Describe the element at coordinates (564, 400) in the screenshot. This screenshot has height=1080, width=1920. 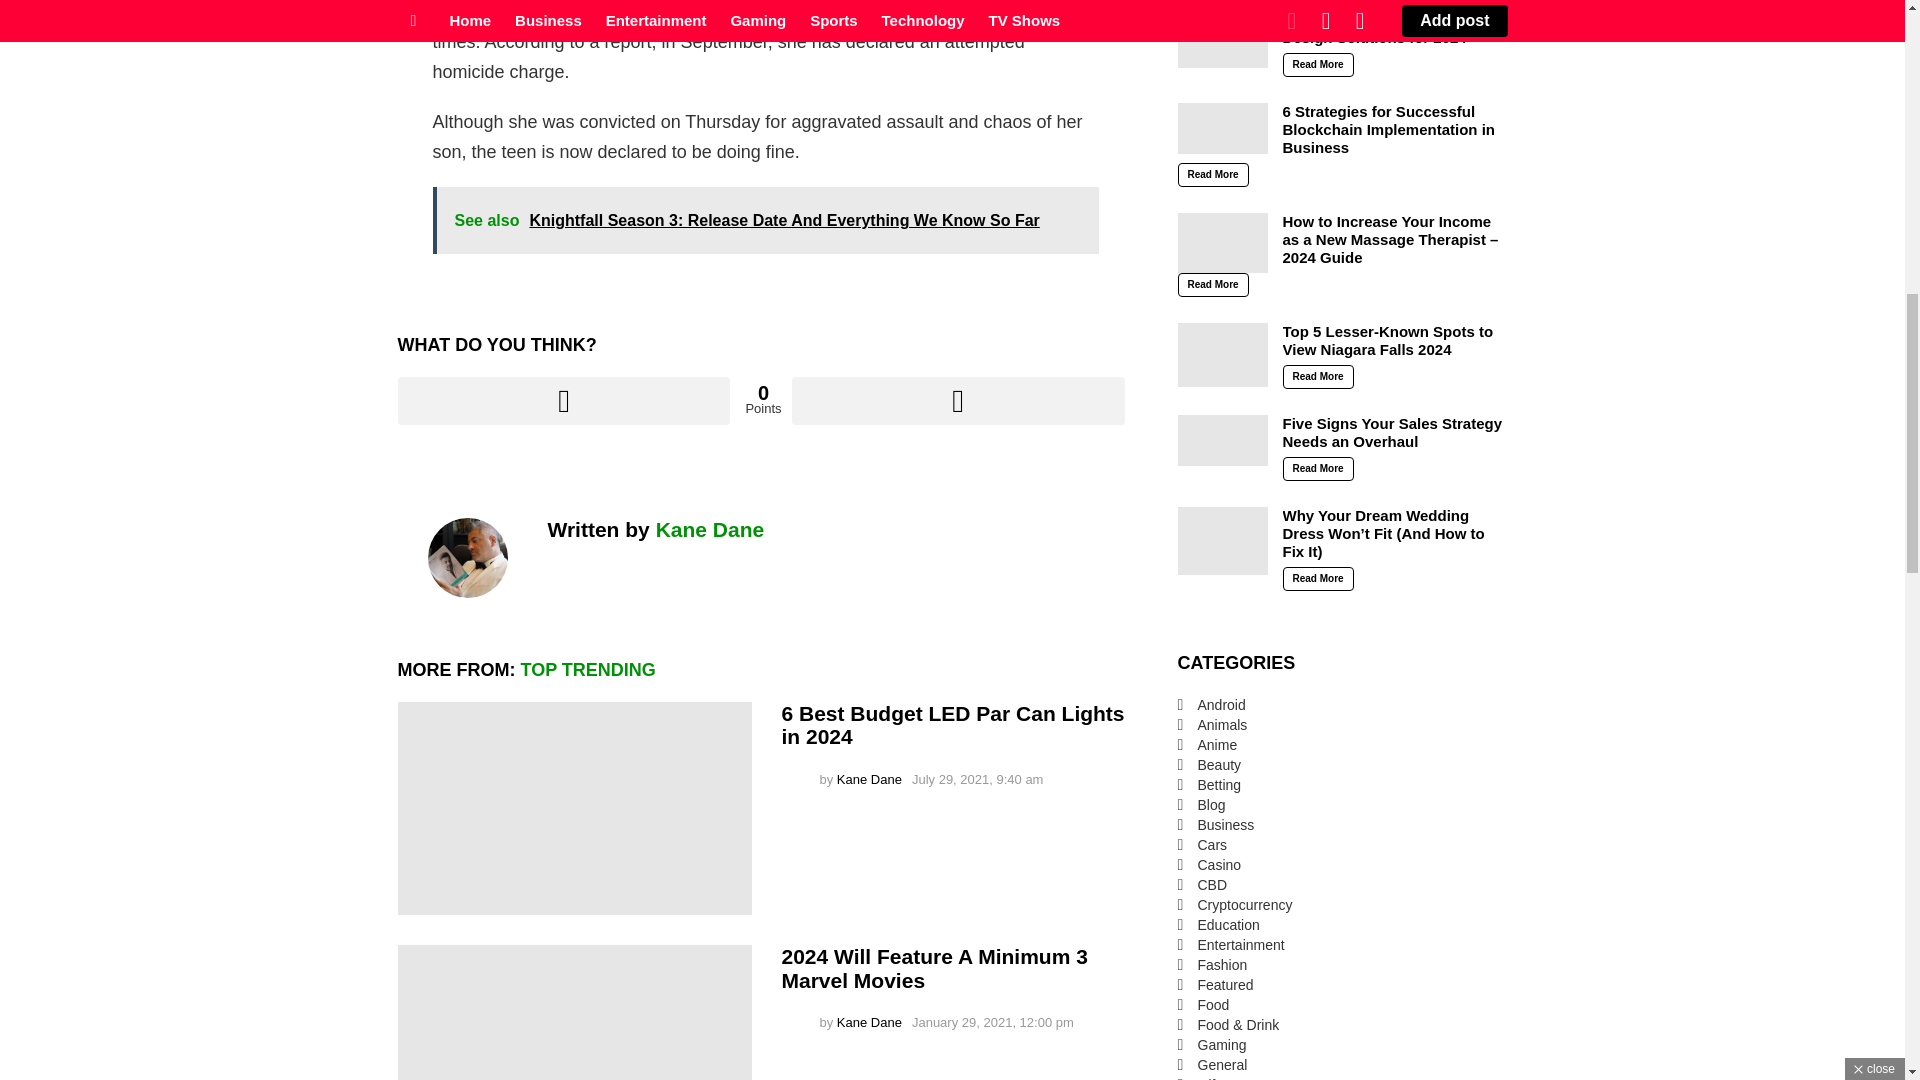
I see `Upvote` at that location.